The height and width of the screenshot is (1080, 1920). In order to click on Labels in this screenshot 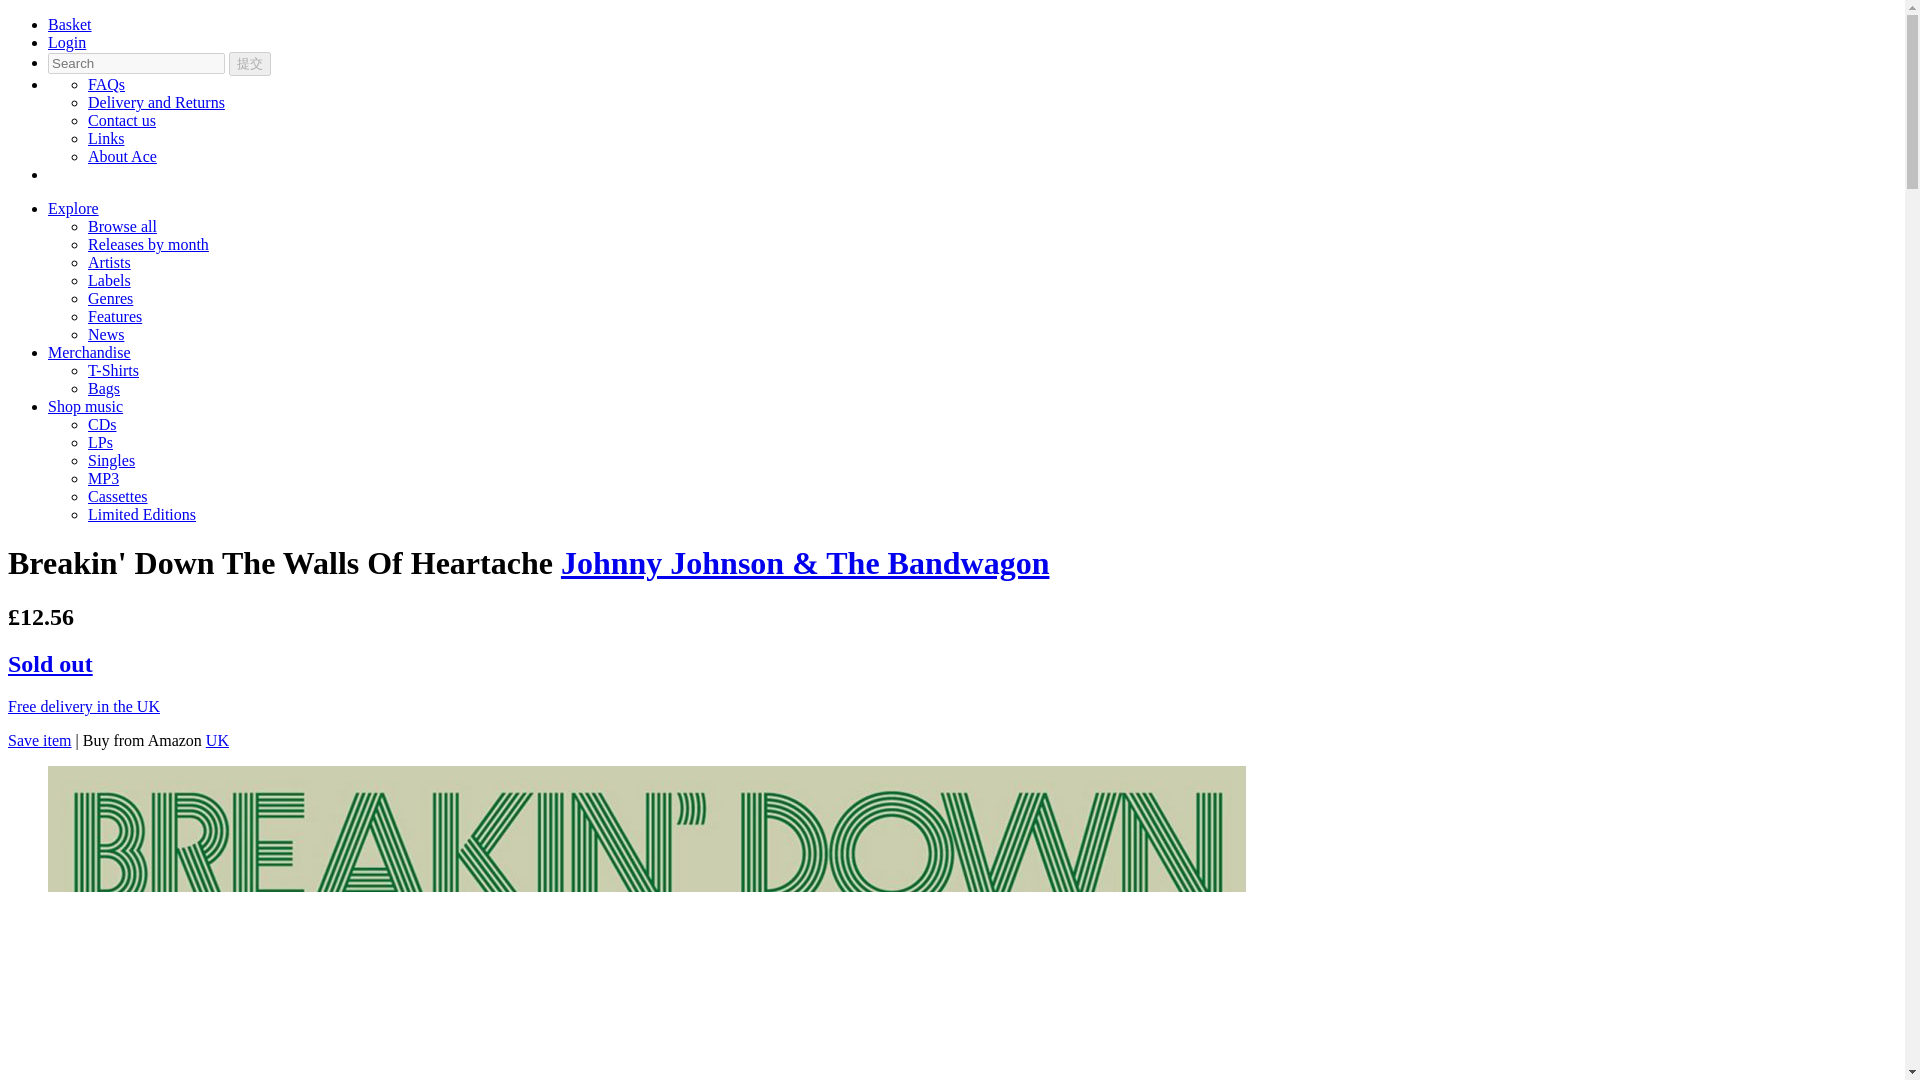, I will do `click(109, 280)`.